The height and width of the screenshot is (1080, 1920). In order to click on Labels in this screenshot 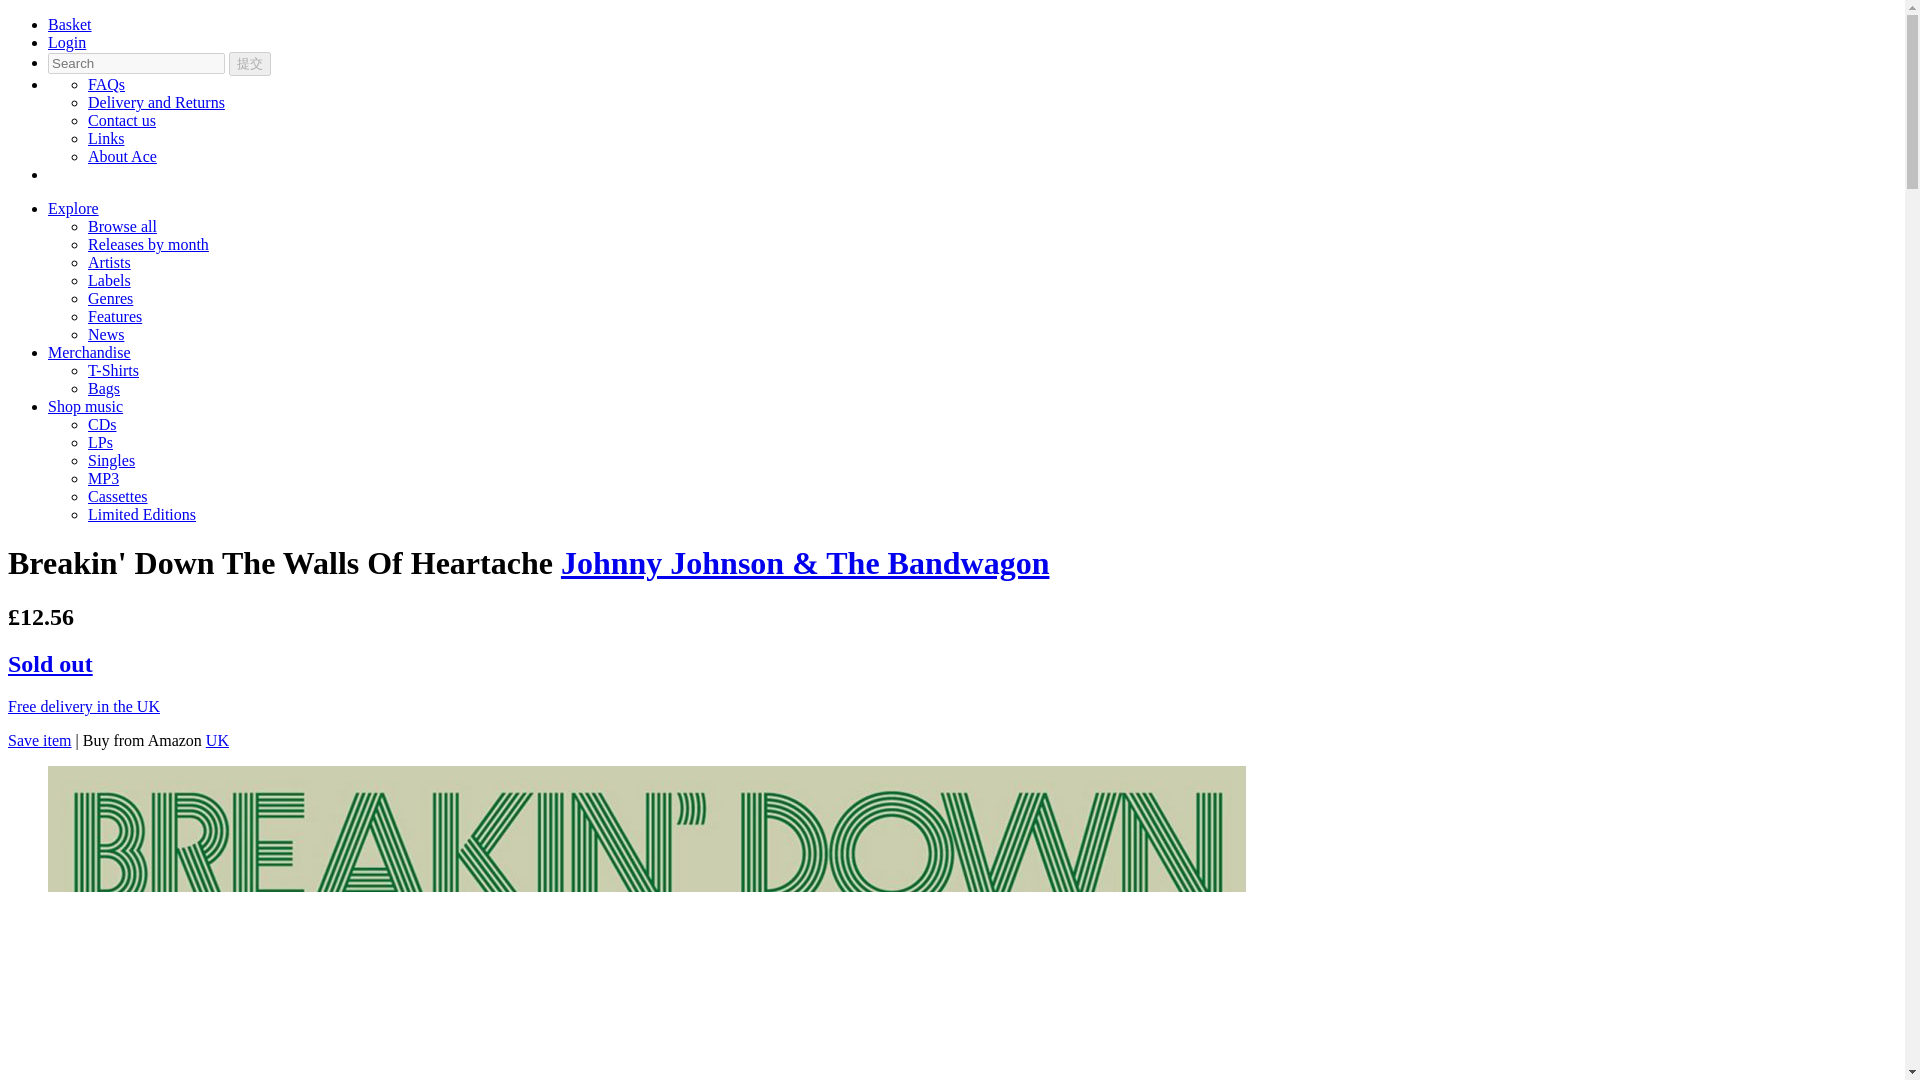, I will do `click(109, 280)`.